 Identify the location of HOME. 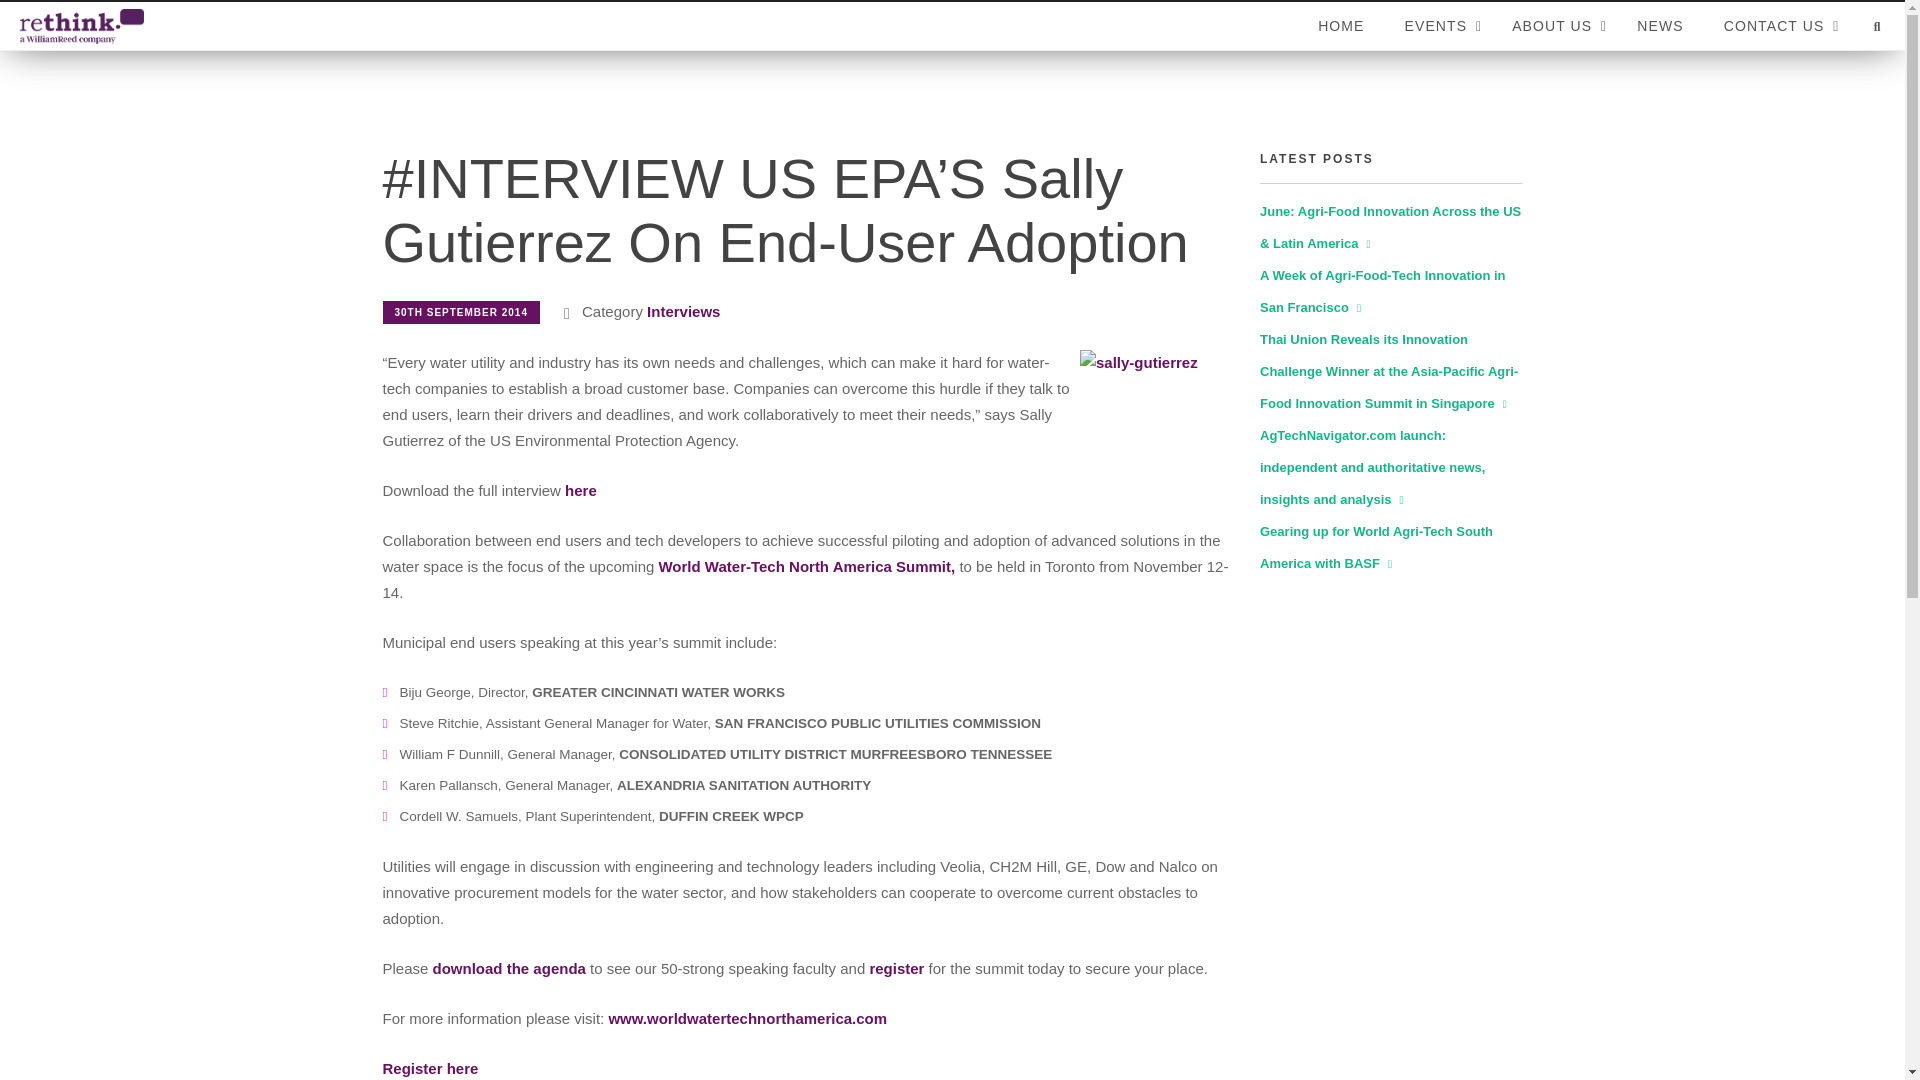
(1340, 26).